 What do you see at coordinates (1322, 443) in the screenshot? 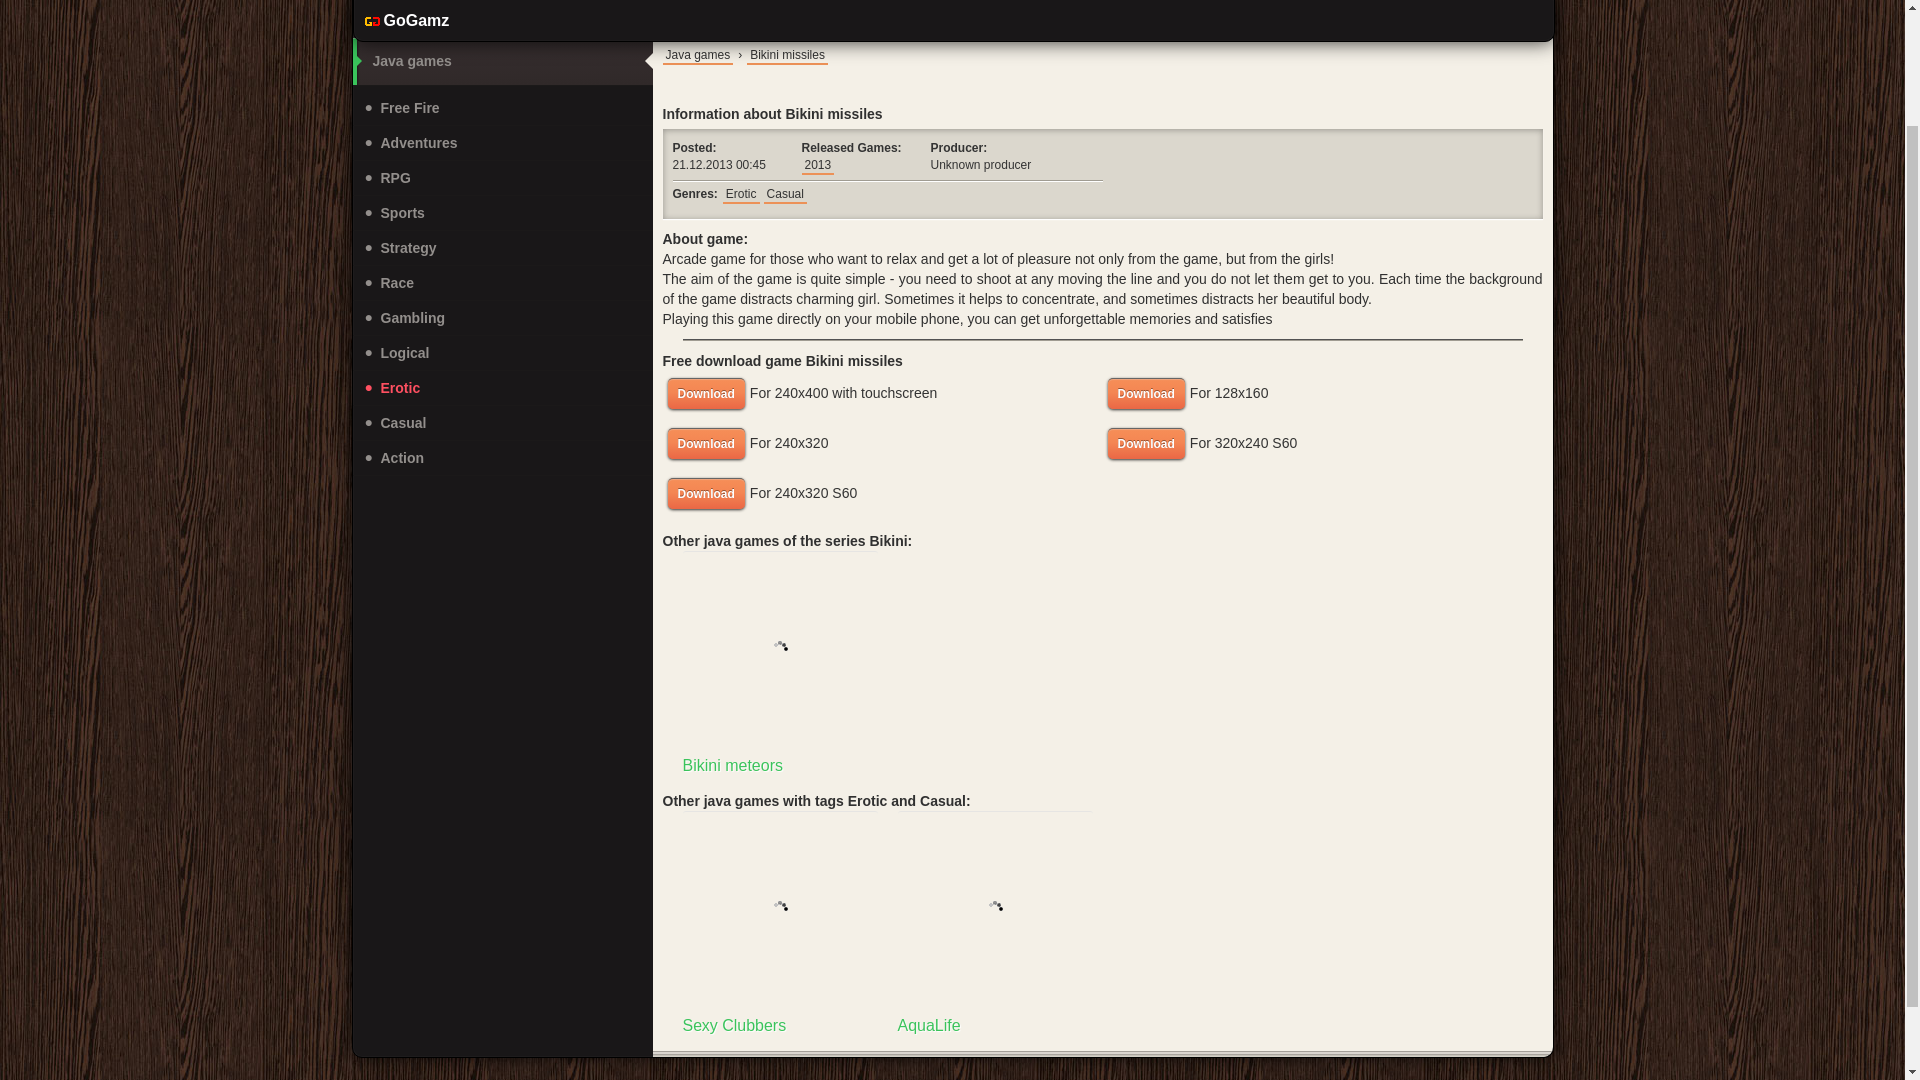
I see `AquaLife` at bounding box center [1322, 443].